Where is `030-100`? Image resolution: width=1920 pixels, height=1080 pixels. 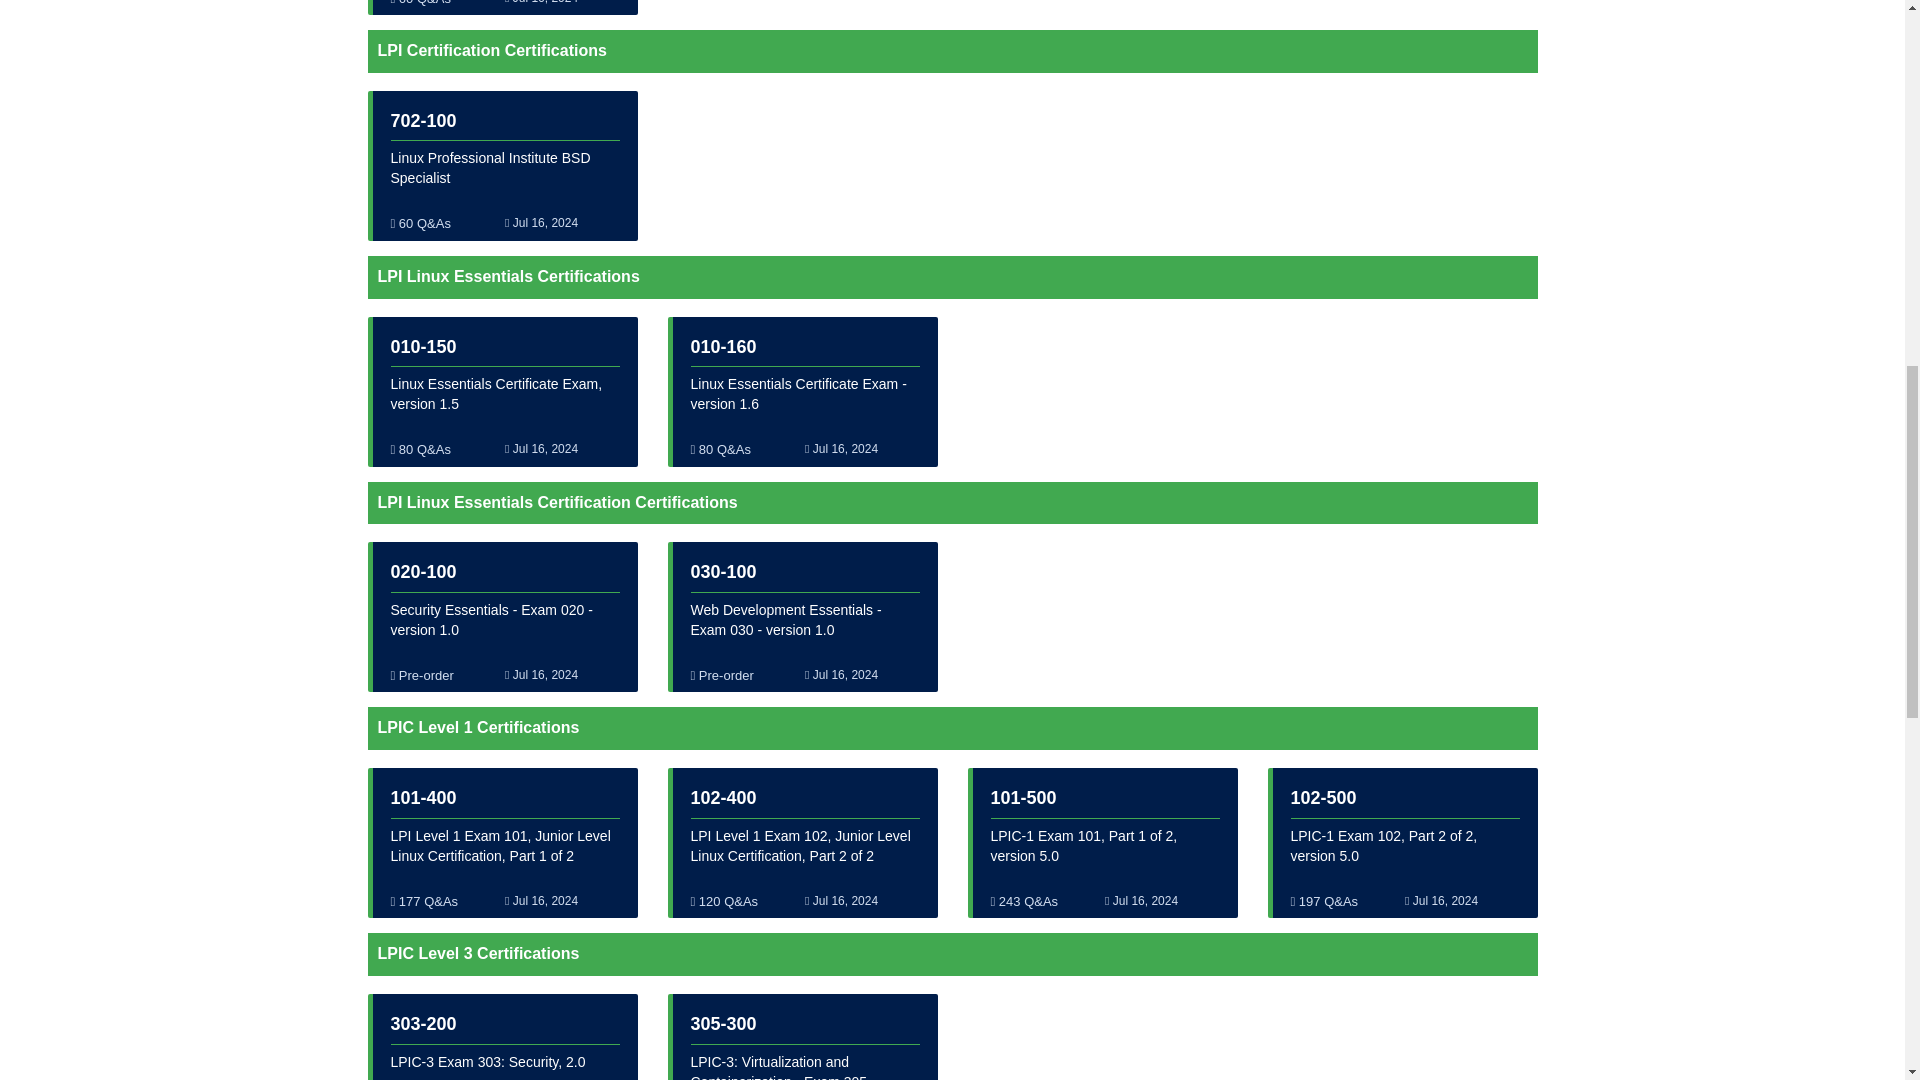 030-100 is located at coordinates (722, 572).